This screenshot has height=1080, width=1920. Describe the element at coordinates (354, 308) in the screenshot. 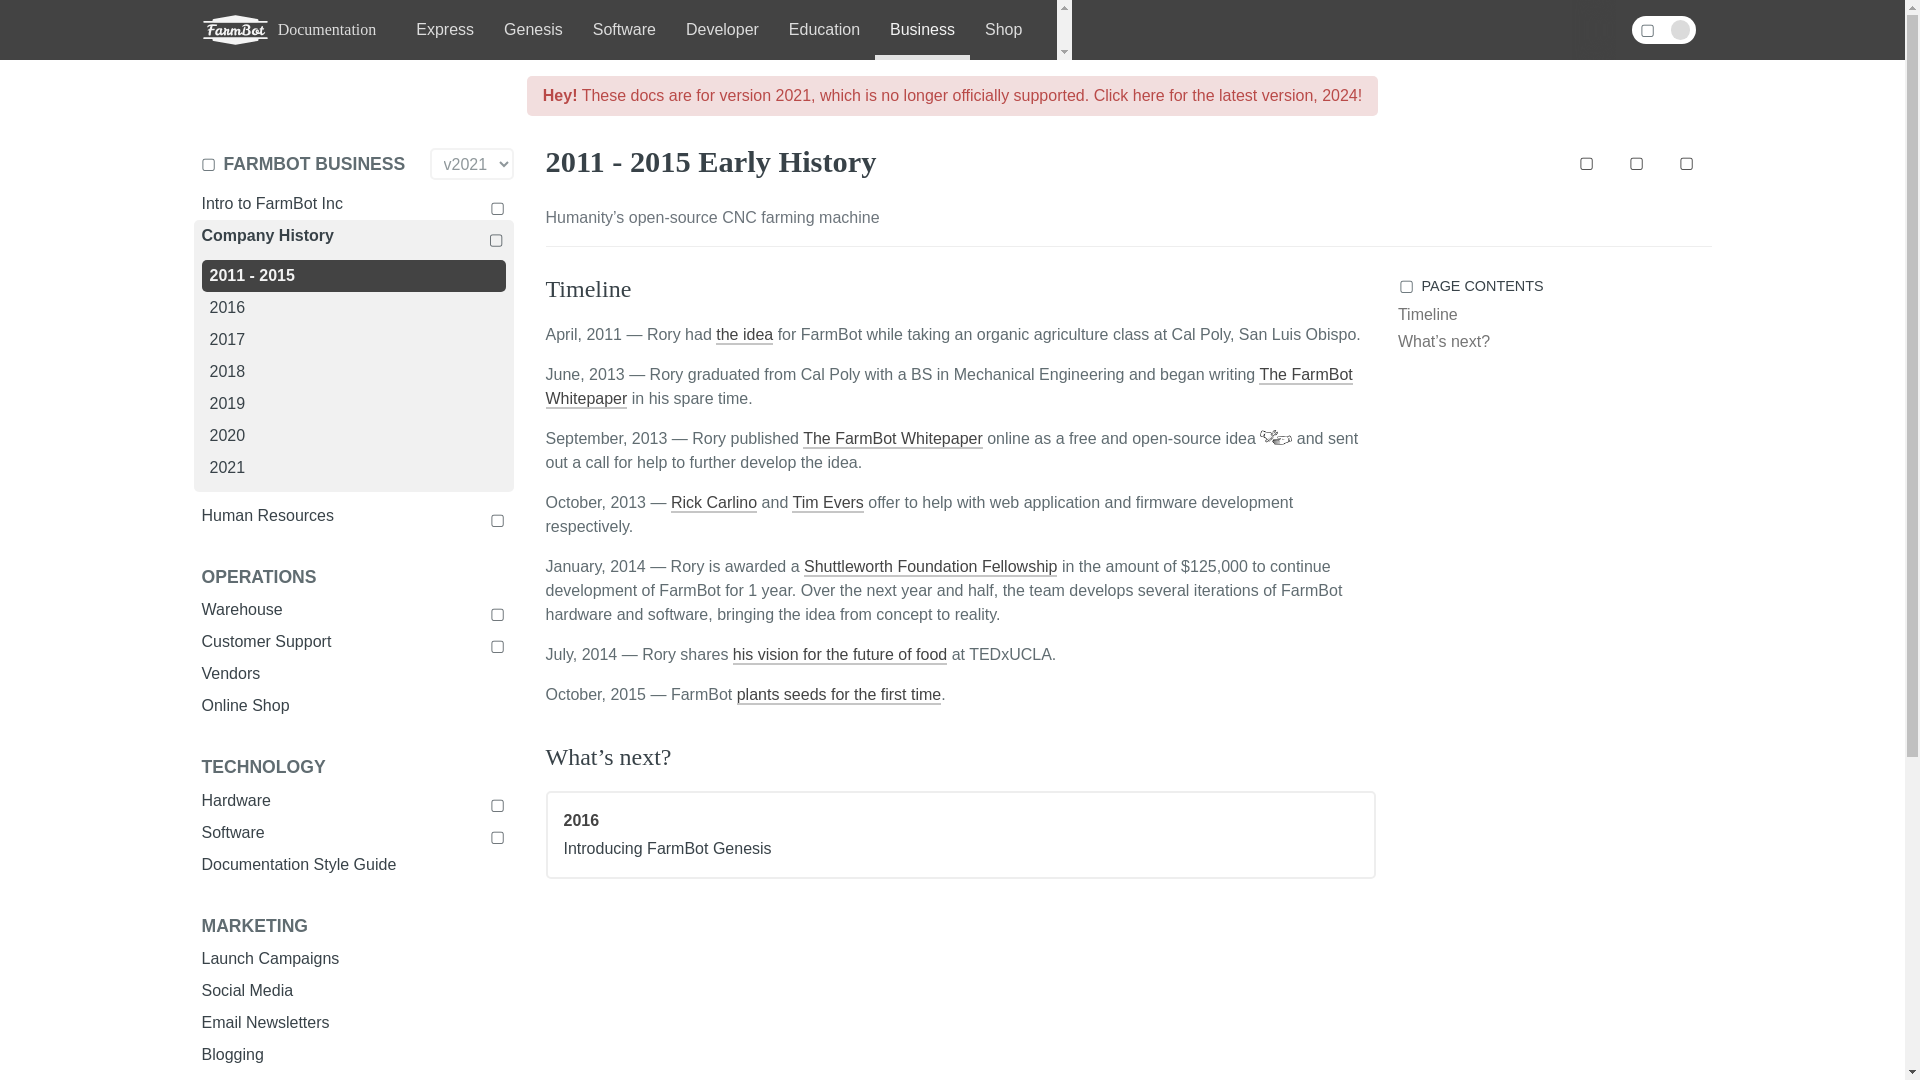

I see `2016` at that location.